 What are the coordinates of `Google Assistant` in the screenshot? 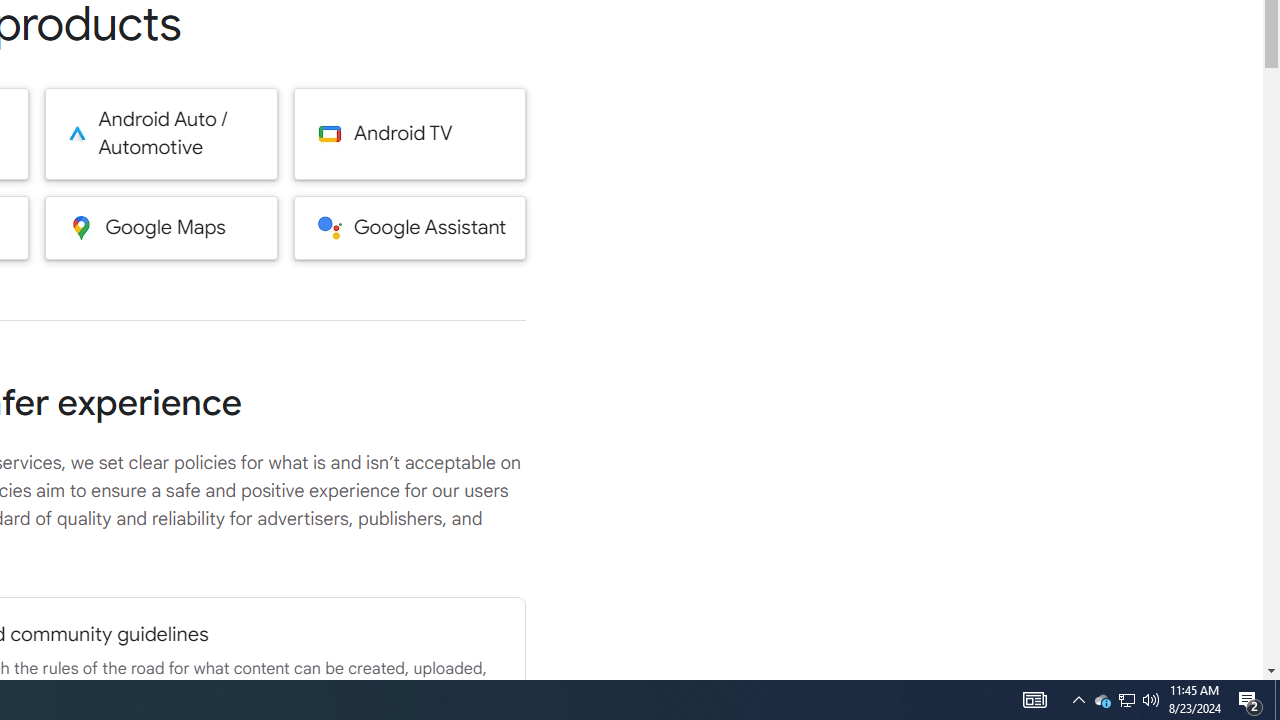 It's located at (410, 227).